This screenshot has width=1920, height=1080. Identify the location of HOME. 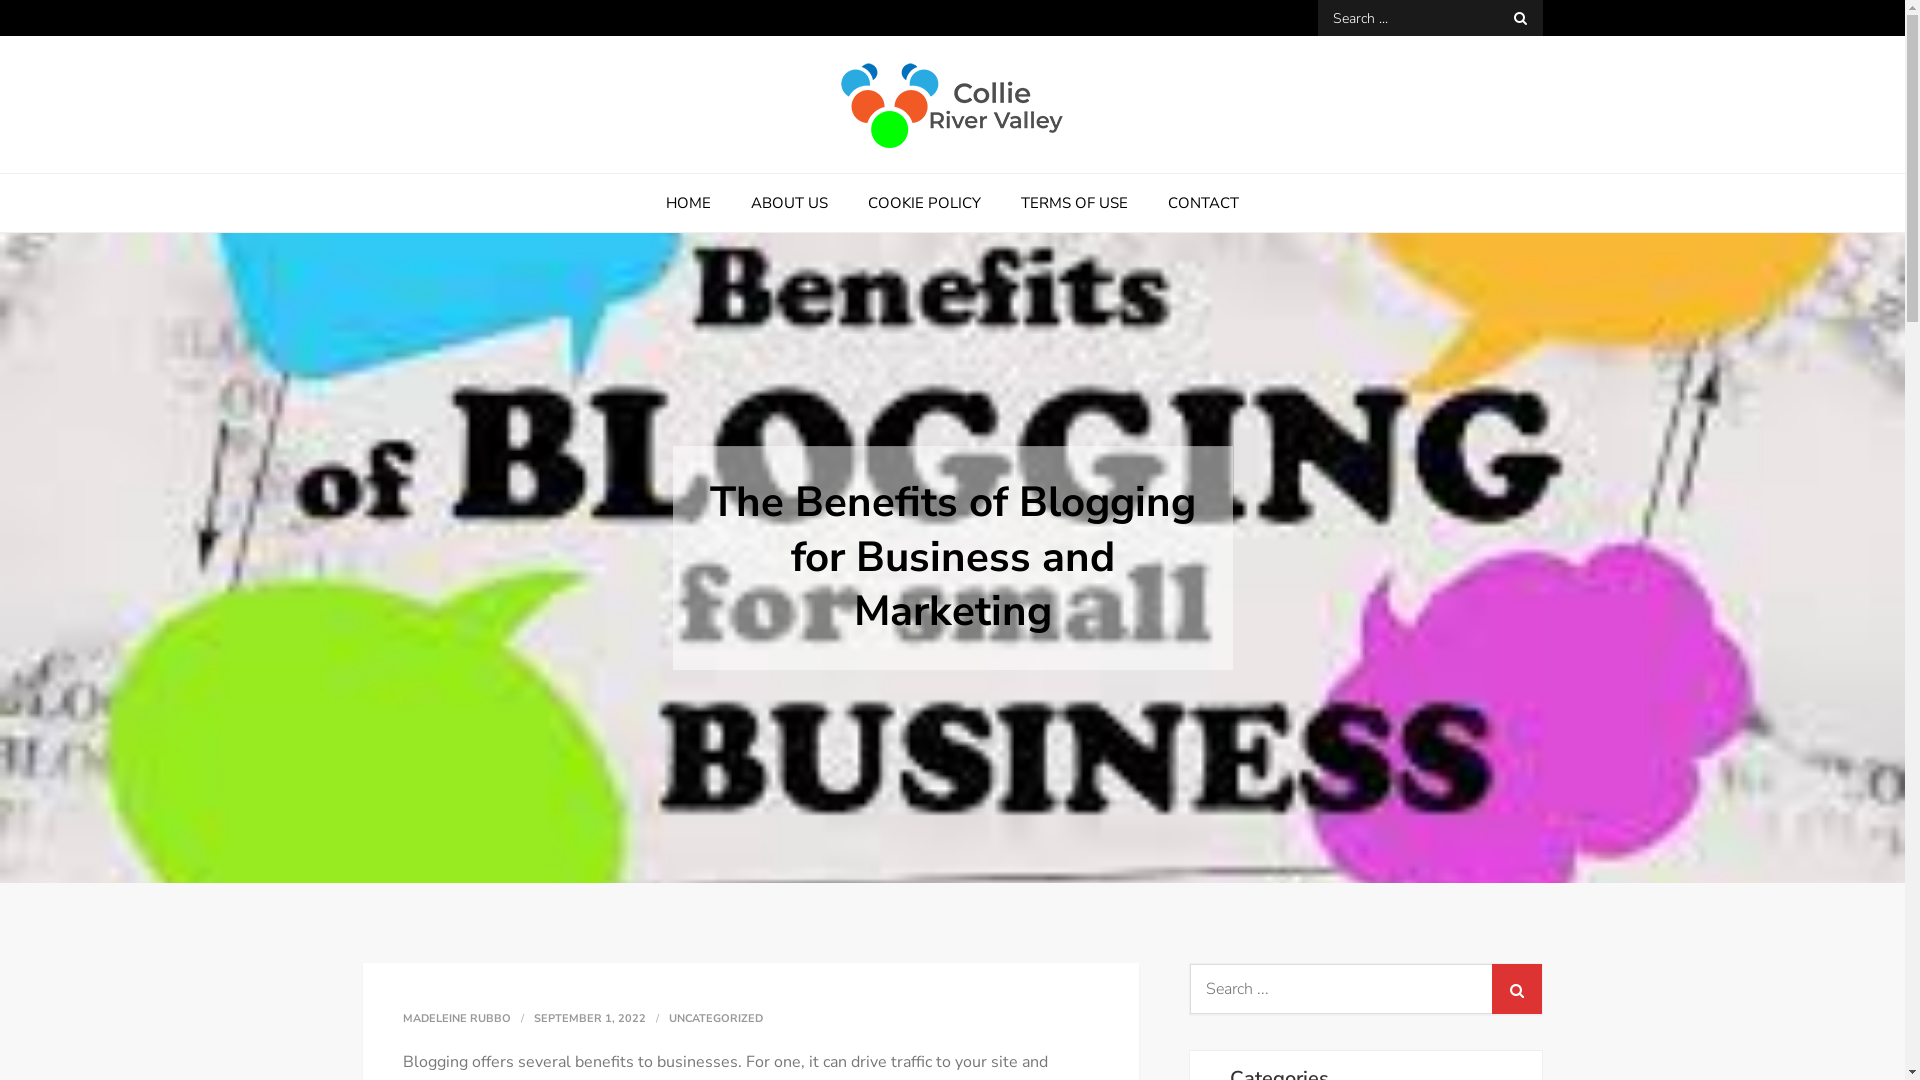
(688, 203).